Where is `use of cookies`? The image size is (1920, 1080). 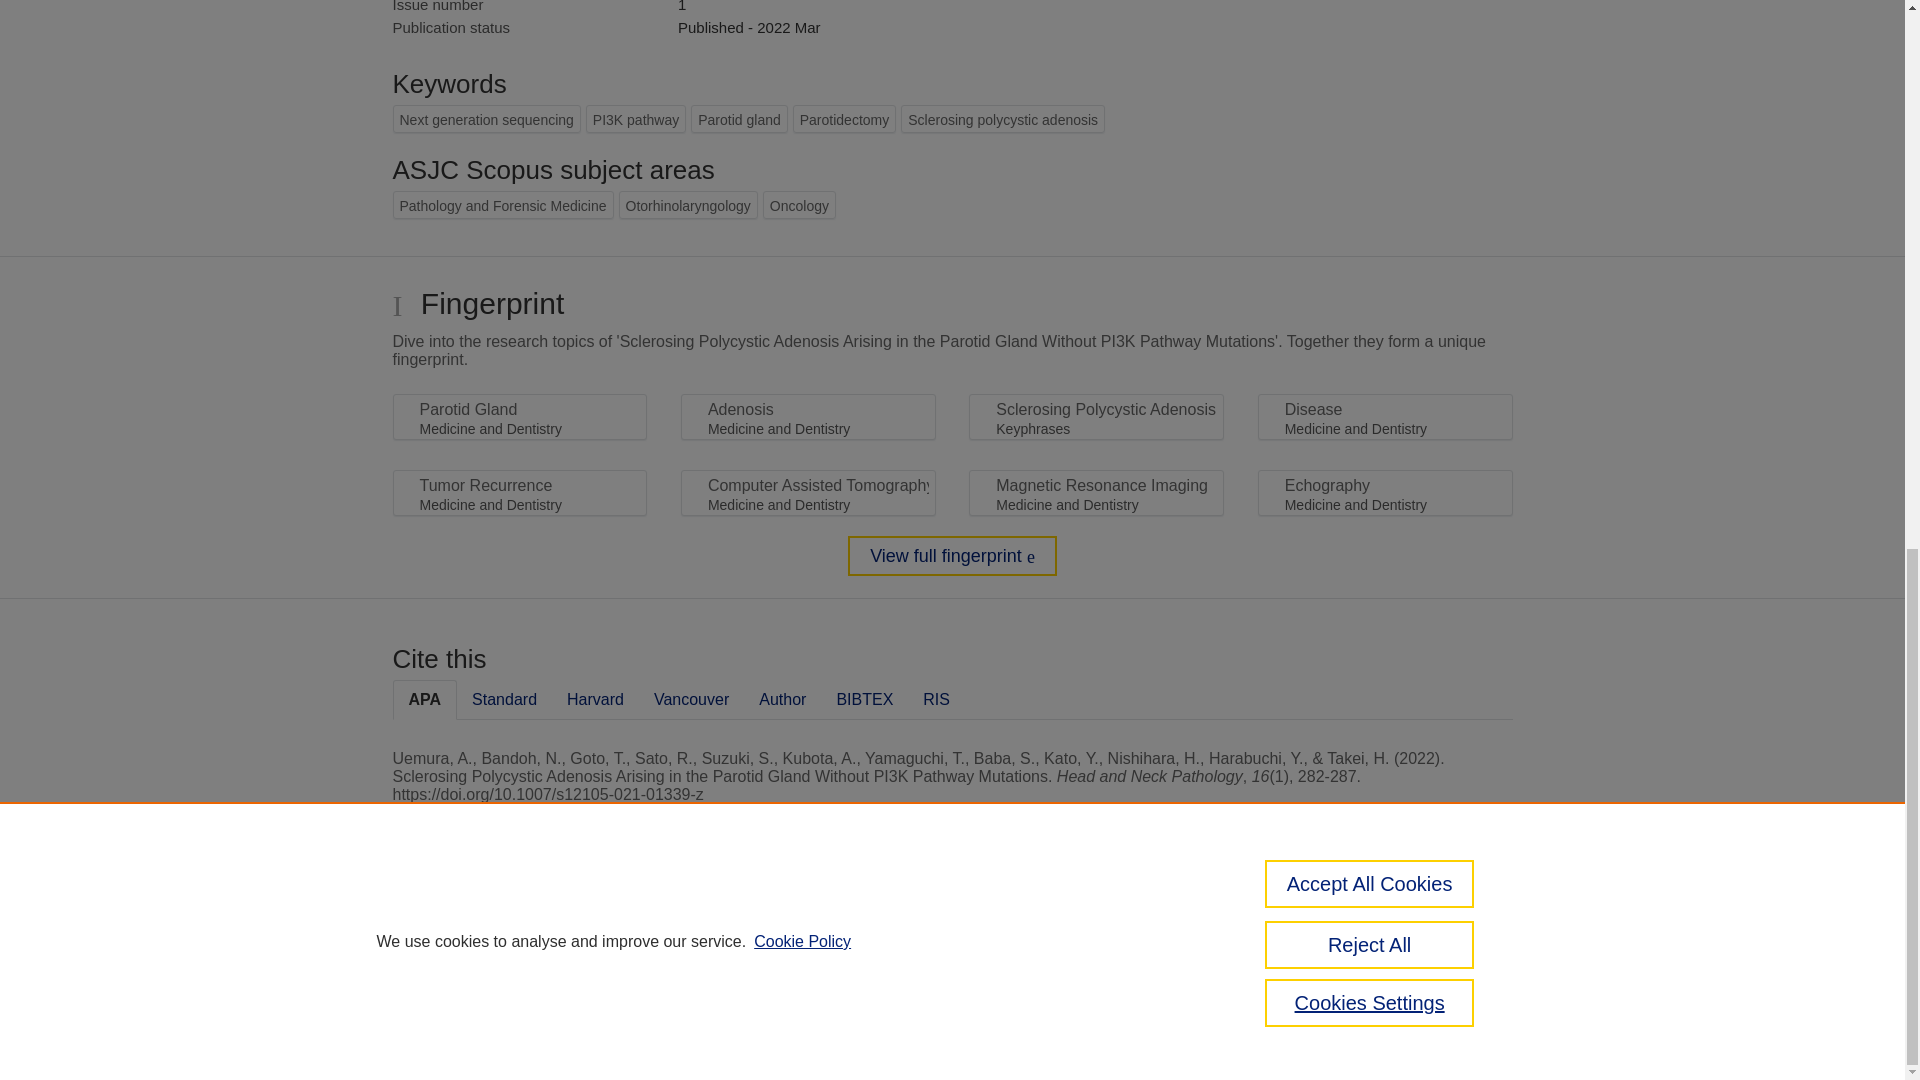 use of cookies is located at coordinates (1050, 1002).